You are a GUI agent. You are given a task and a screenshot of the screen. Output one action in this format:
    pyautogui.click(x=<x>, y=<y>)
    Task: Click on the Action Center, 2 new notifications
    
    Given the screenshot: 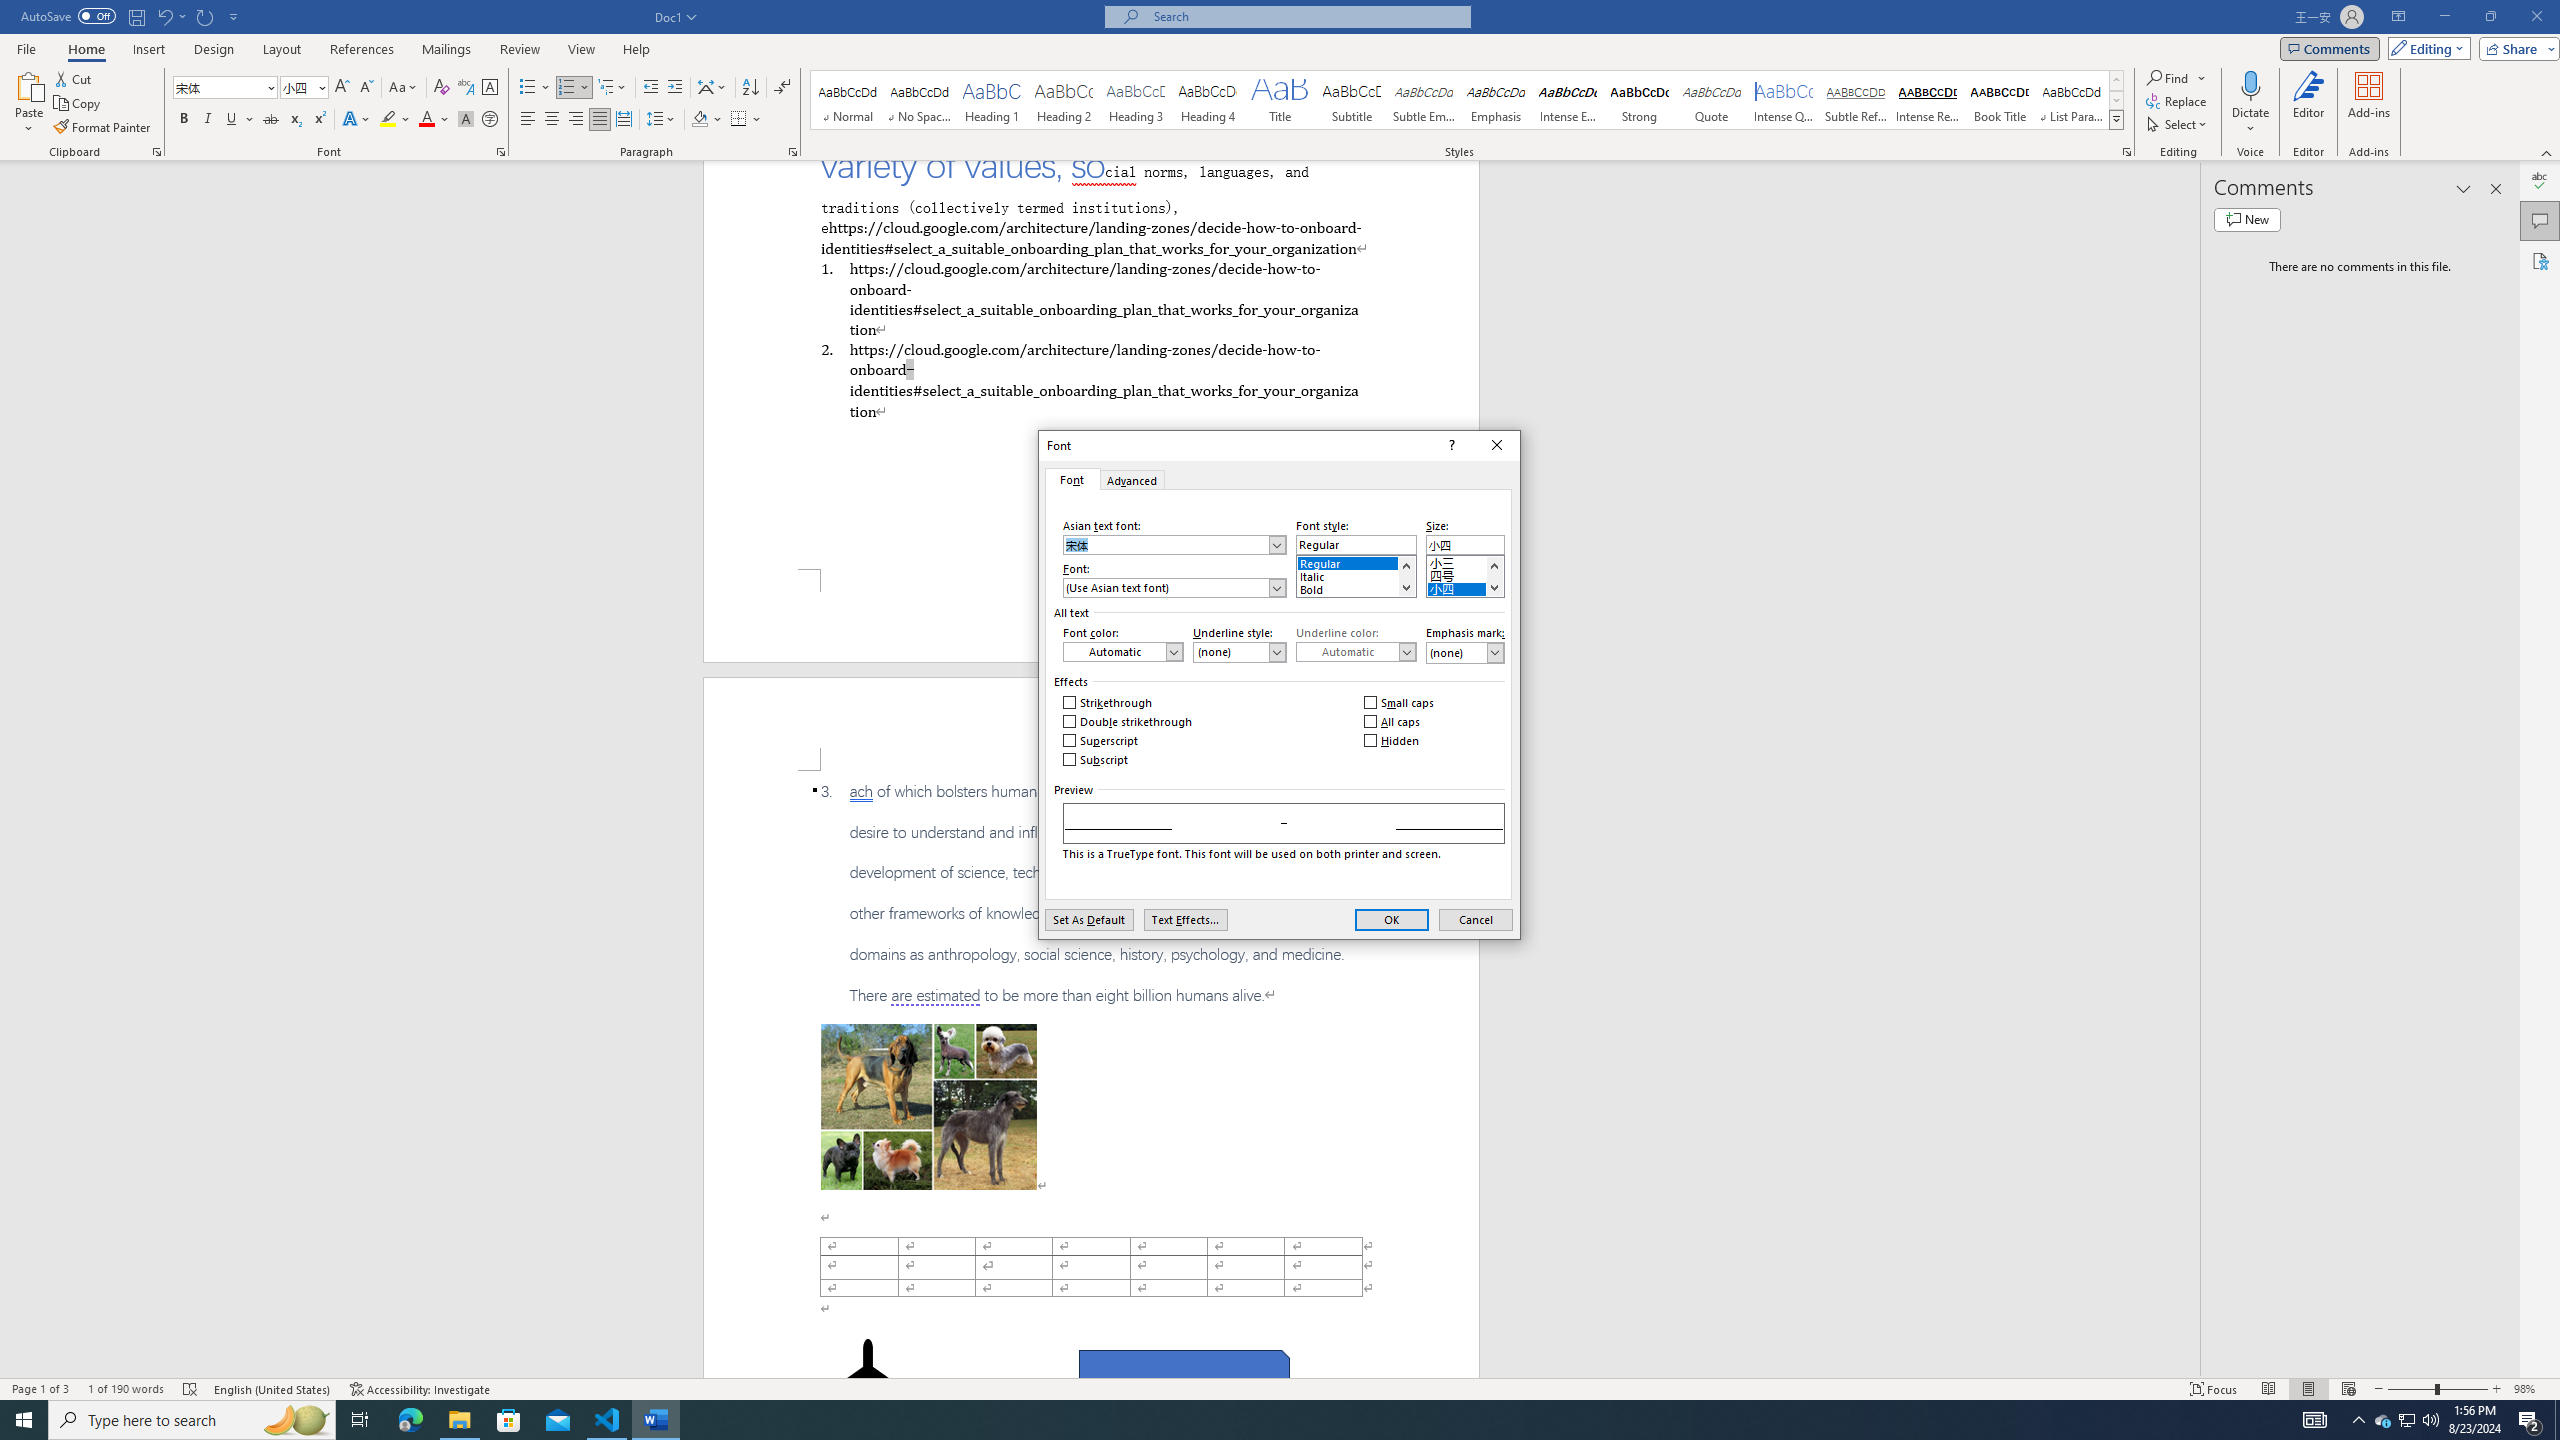 What is the action you would take?
    pyautogui.click(x=2530, y=1420)
    